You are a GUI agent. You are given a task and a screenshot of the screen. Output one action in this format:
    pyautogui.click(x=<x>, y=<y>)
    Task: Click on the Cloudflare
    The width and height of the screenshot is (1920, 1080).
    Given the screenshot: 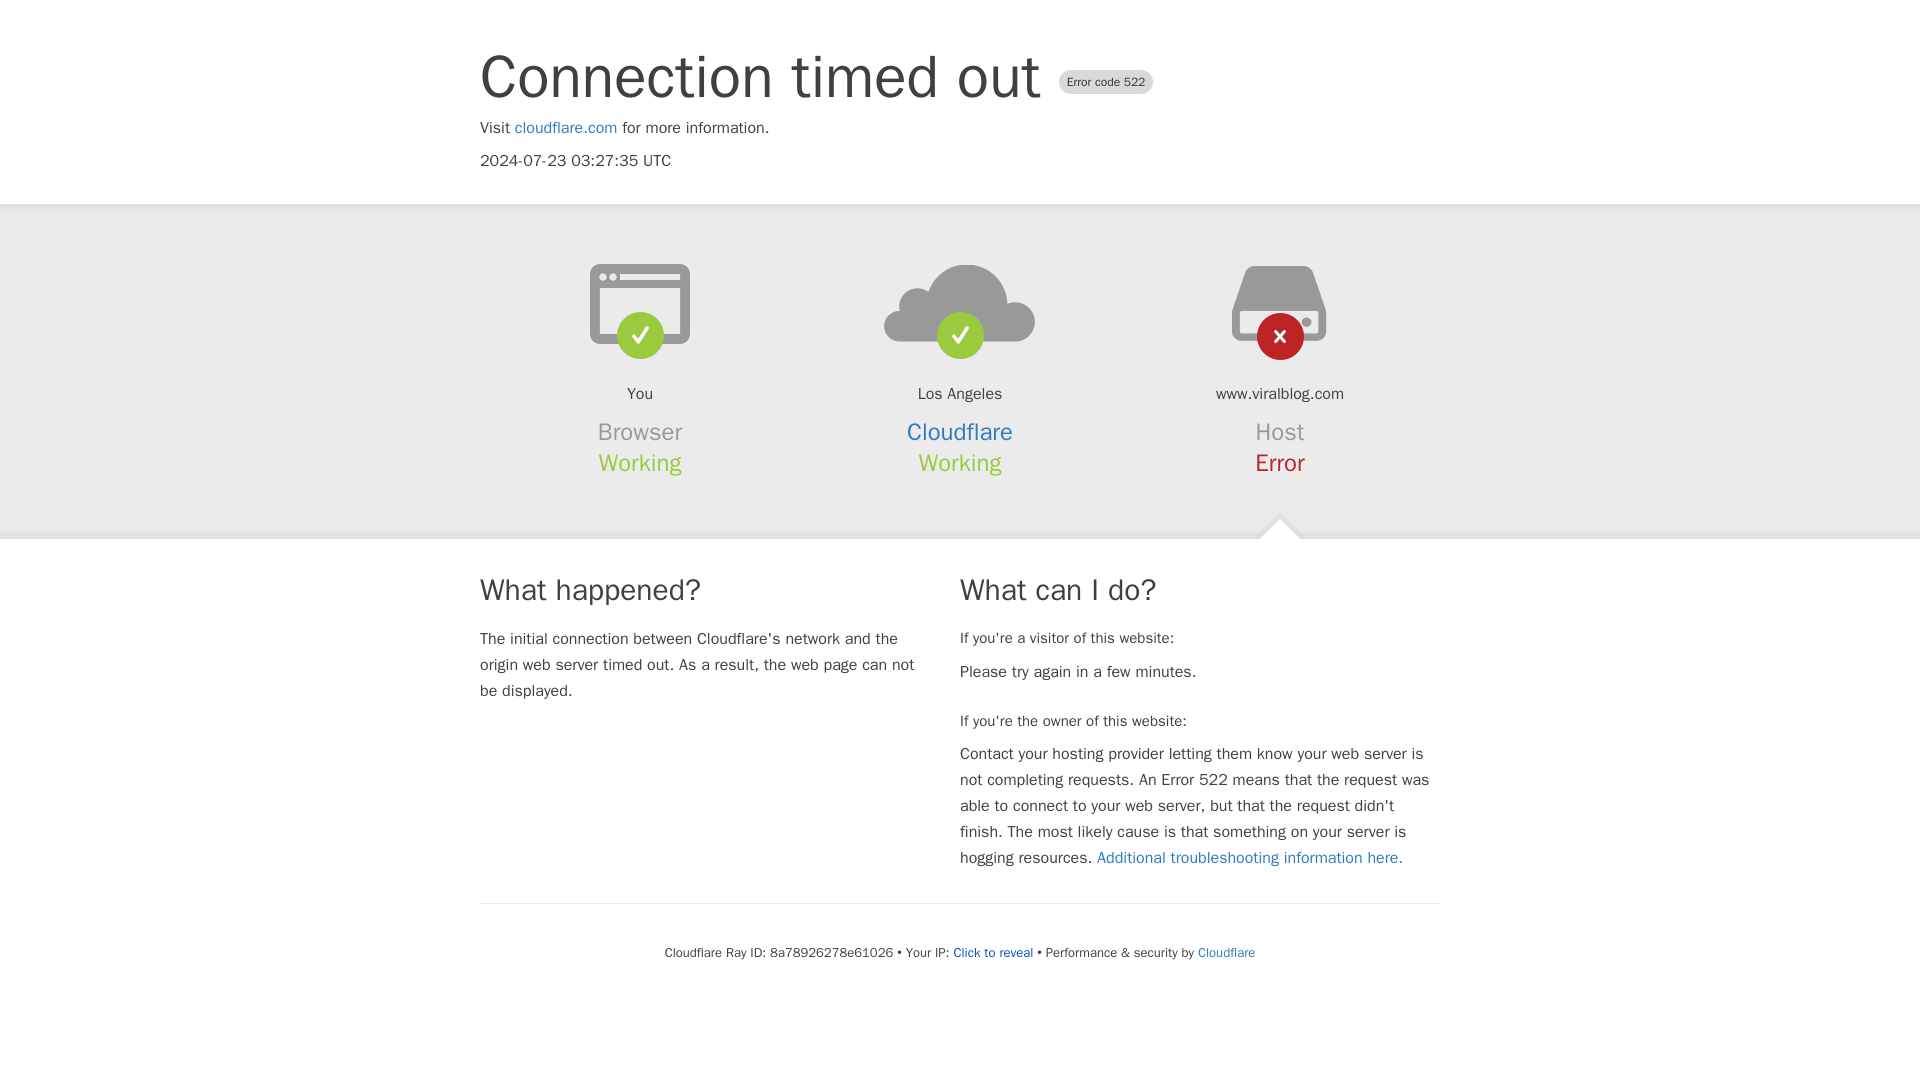 What is the action you would take?
    pyautogui.click(x=1226, y=952)
    